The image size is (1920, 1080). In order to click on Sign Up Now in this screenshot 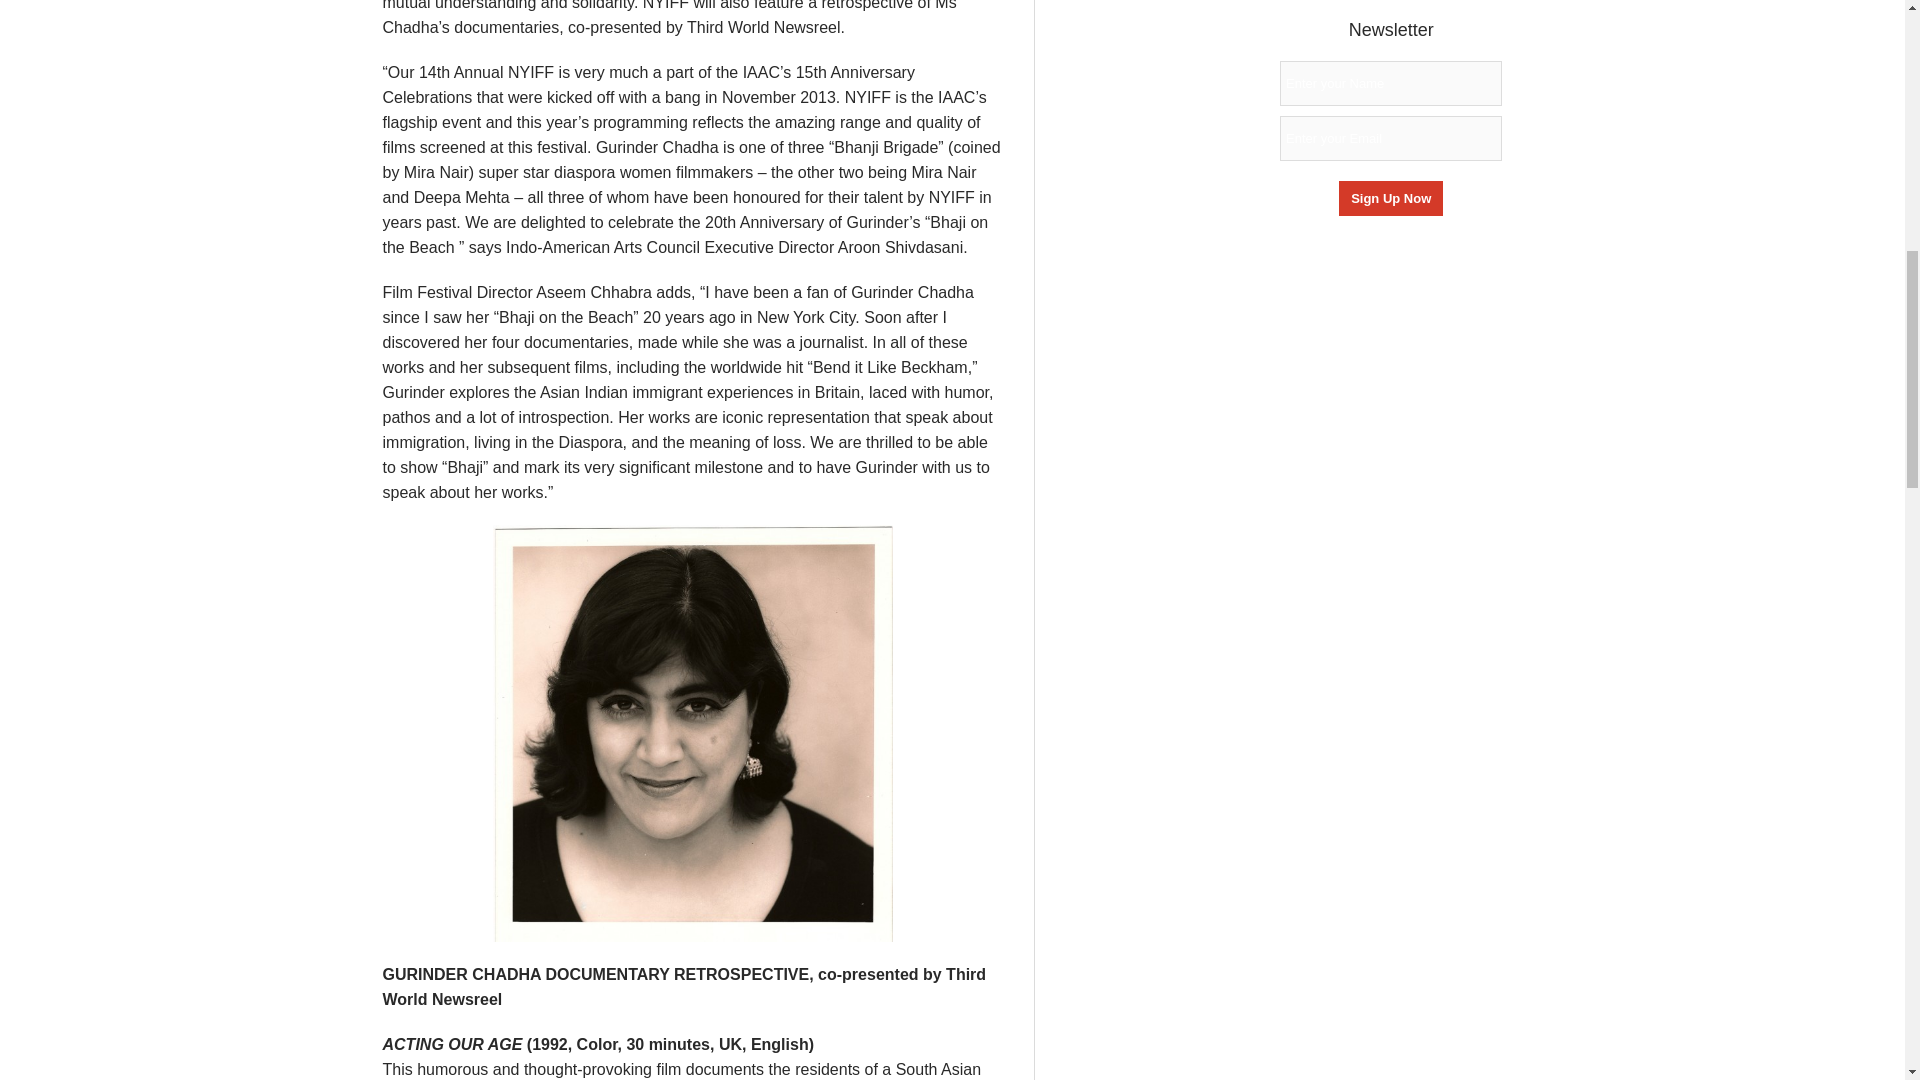, I will do `click(1390, 198)`.